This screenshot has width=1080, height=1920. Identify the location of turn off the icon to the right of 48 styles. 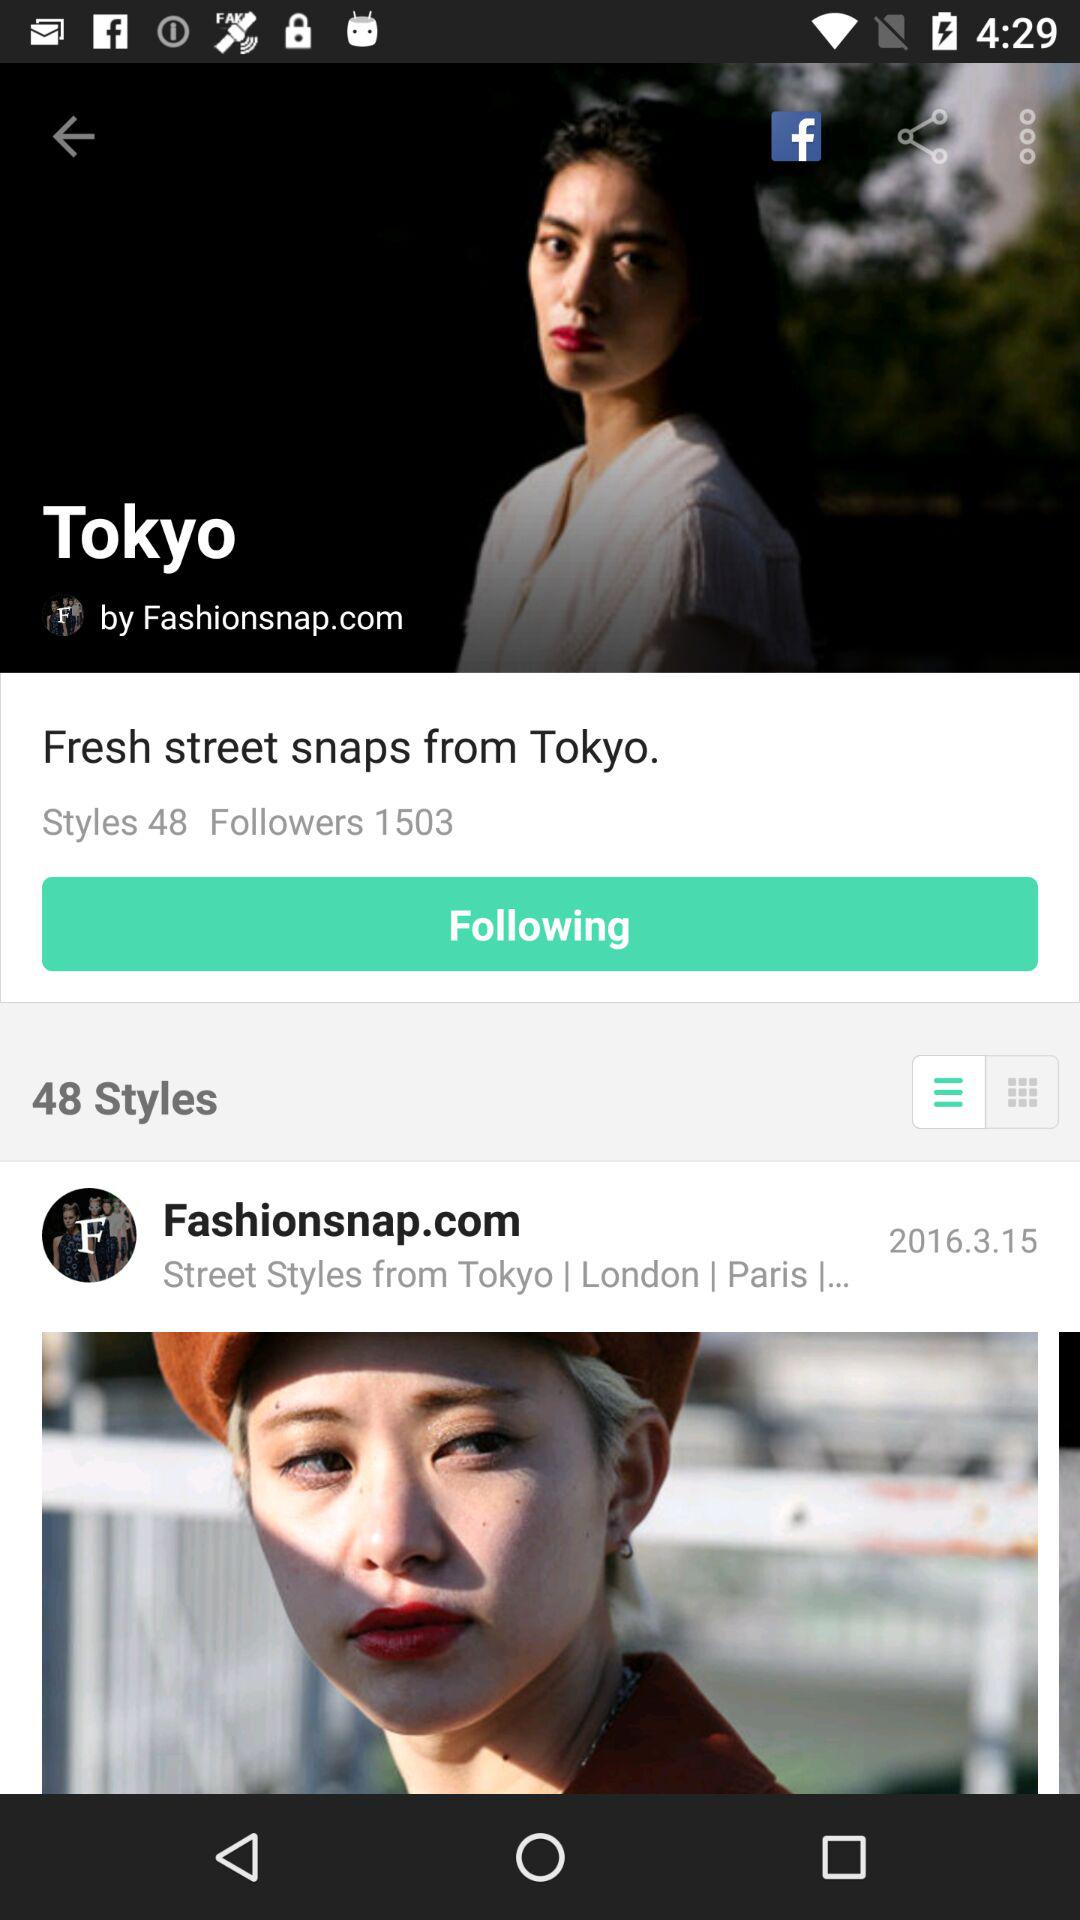
(948, 1092).